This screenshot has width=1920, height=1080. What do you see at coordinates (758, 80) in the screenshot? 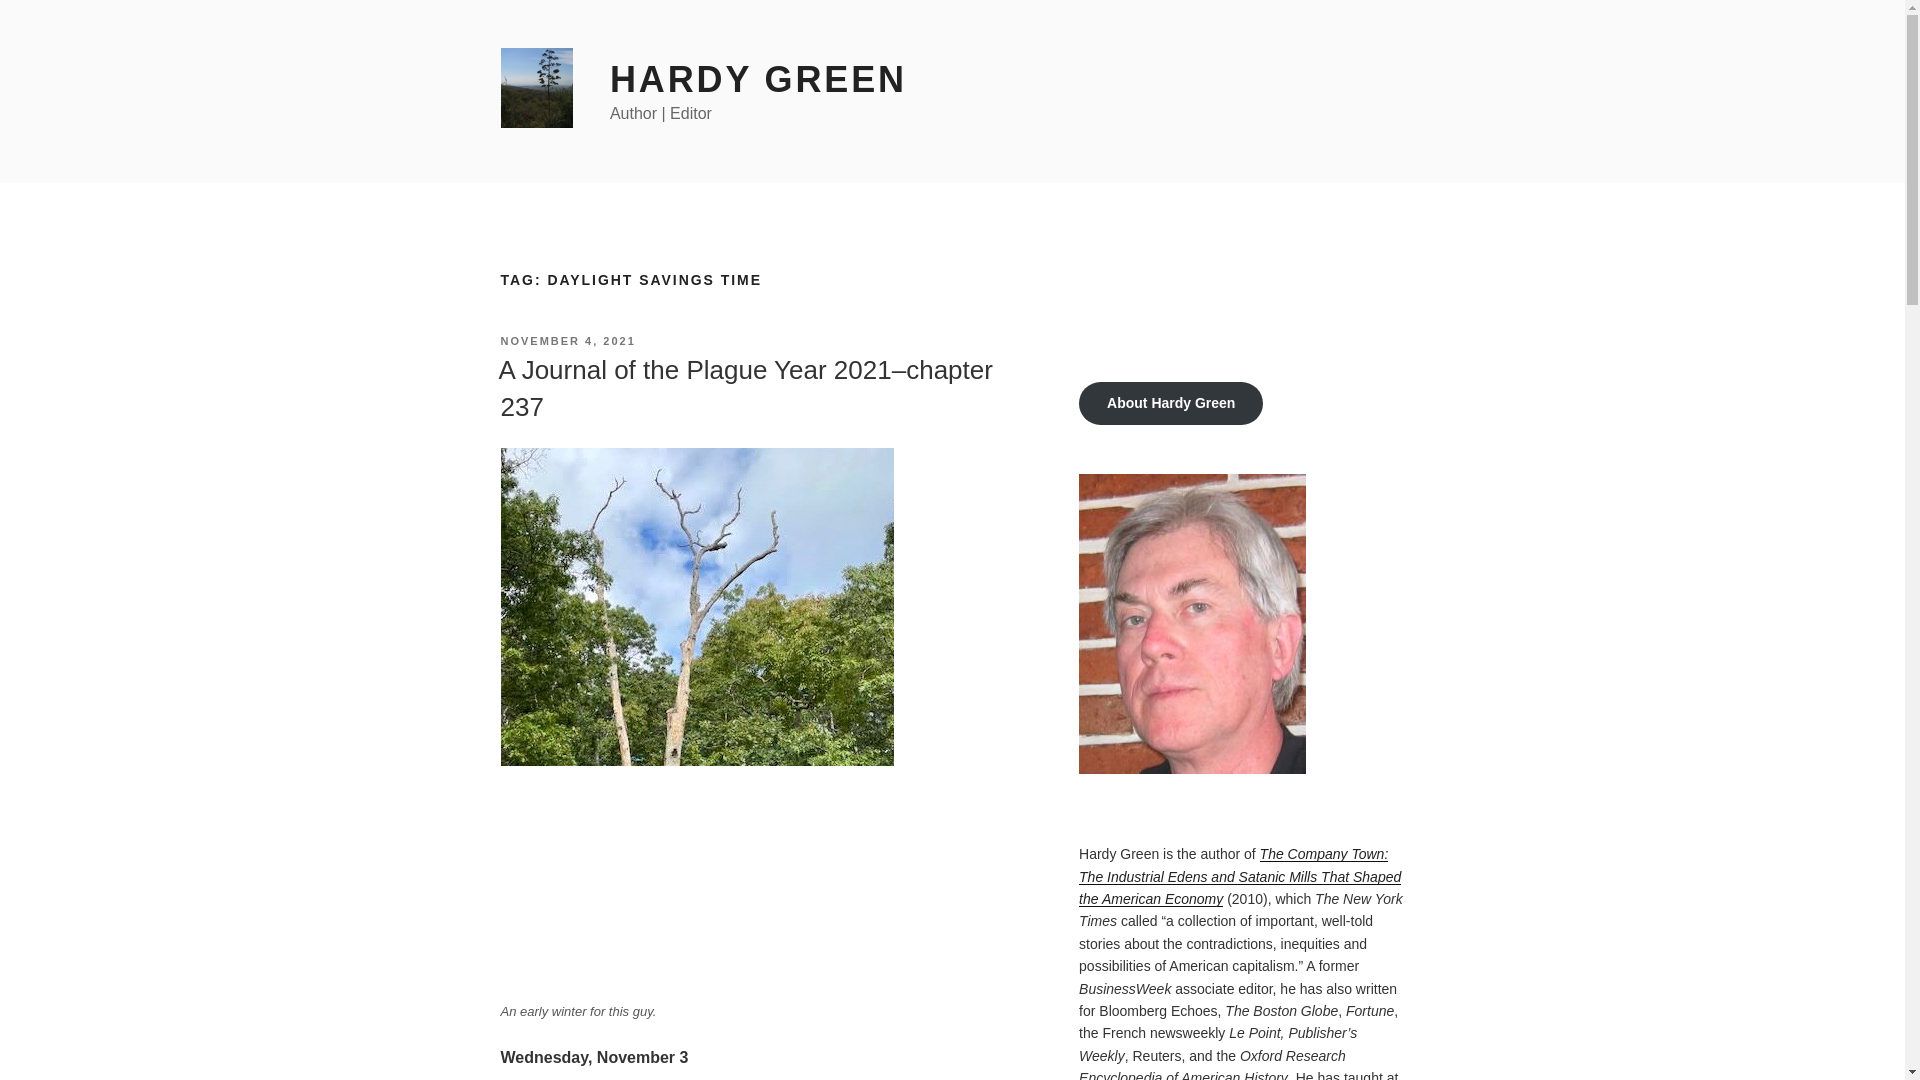
I see `HARDY GREEN` at bounding box center [758, 80].